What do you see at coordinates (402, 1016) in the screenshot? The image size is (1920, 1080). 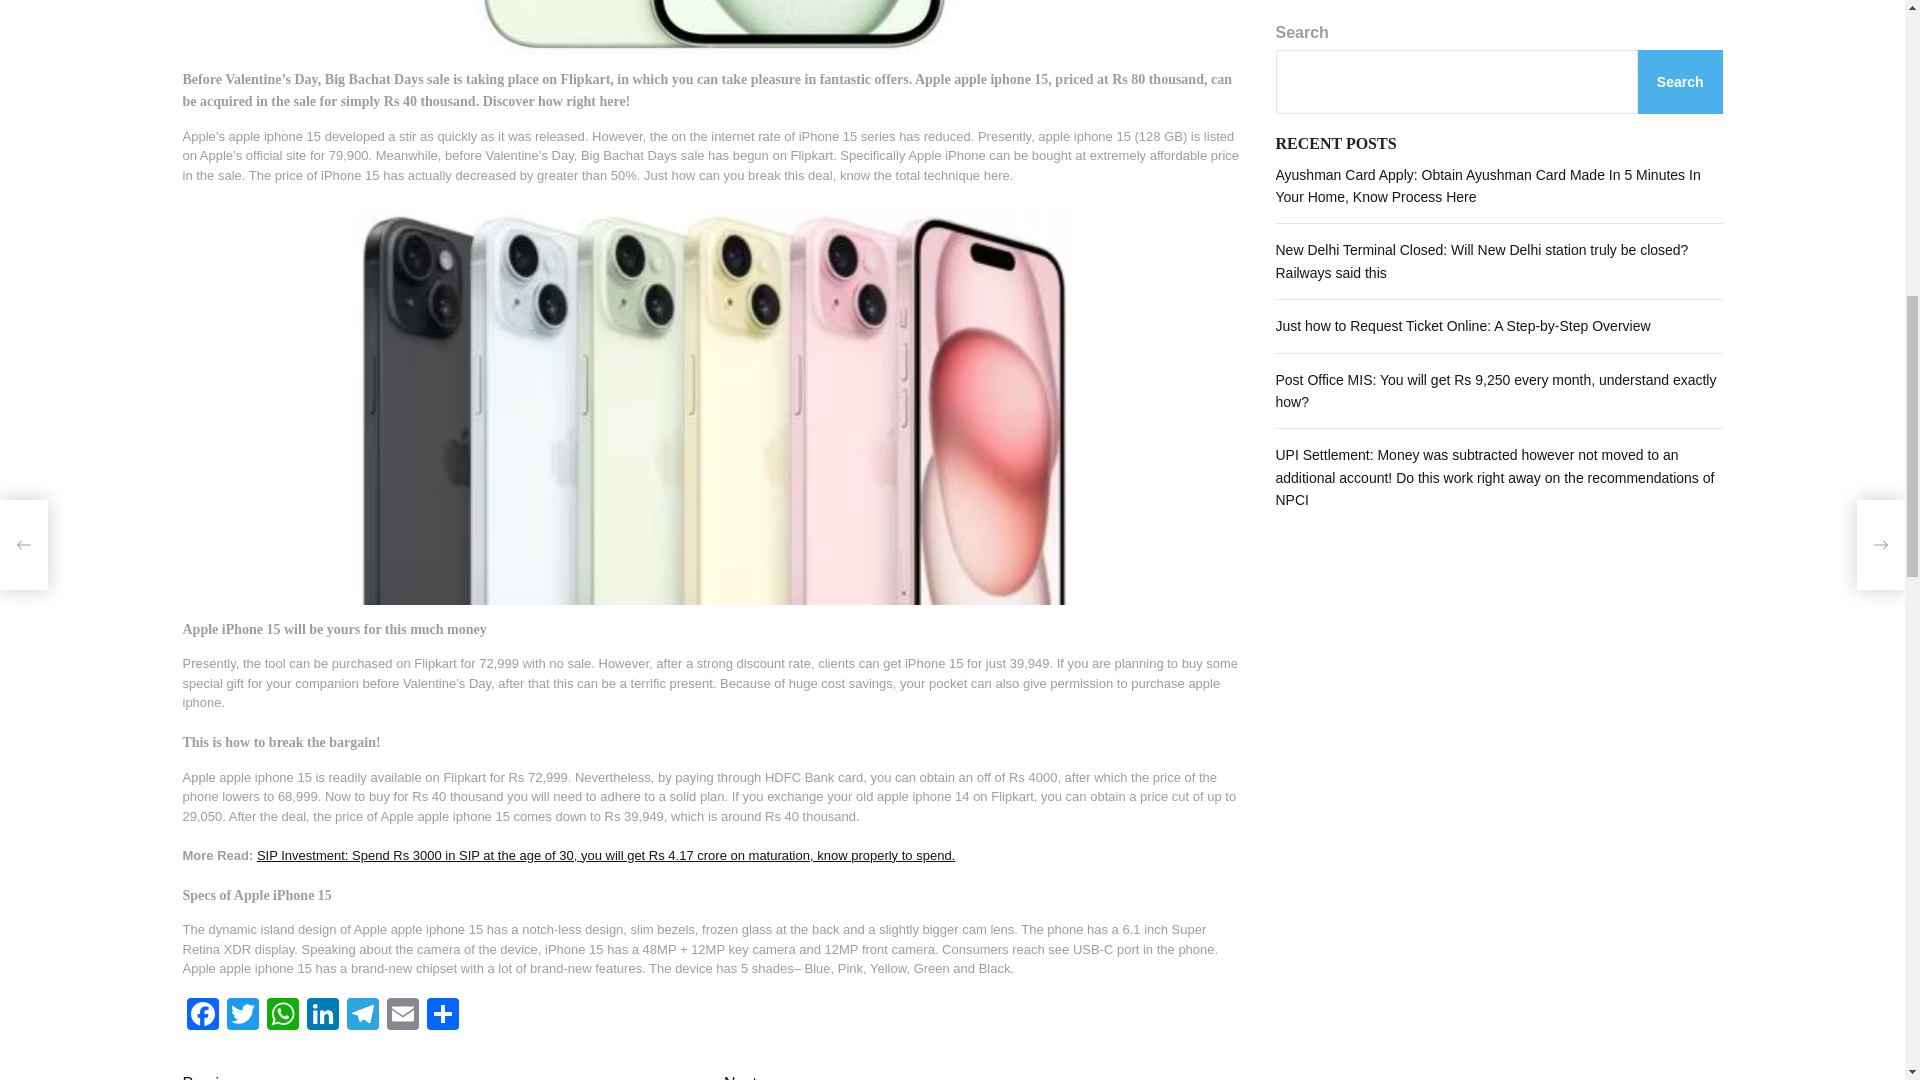 I see `Email` at bounding box center [402, 1016].